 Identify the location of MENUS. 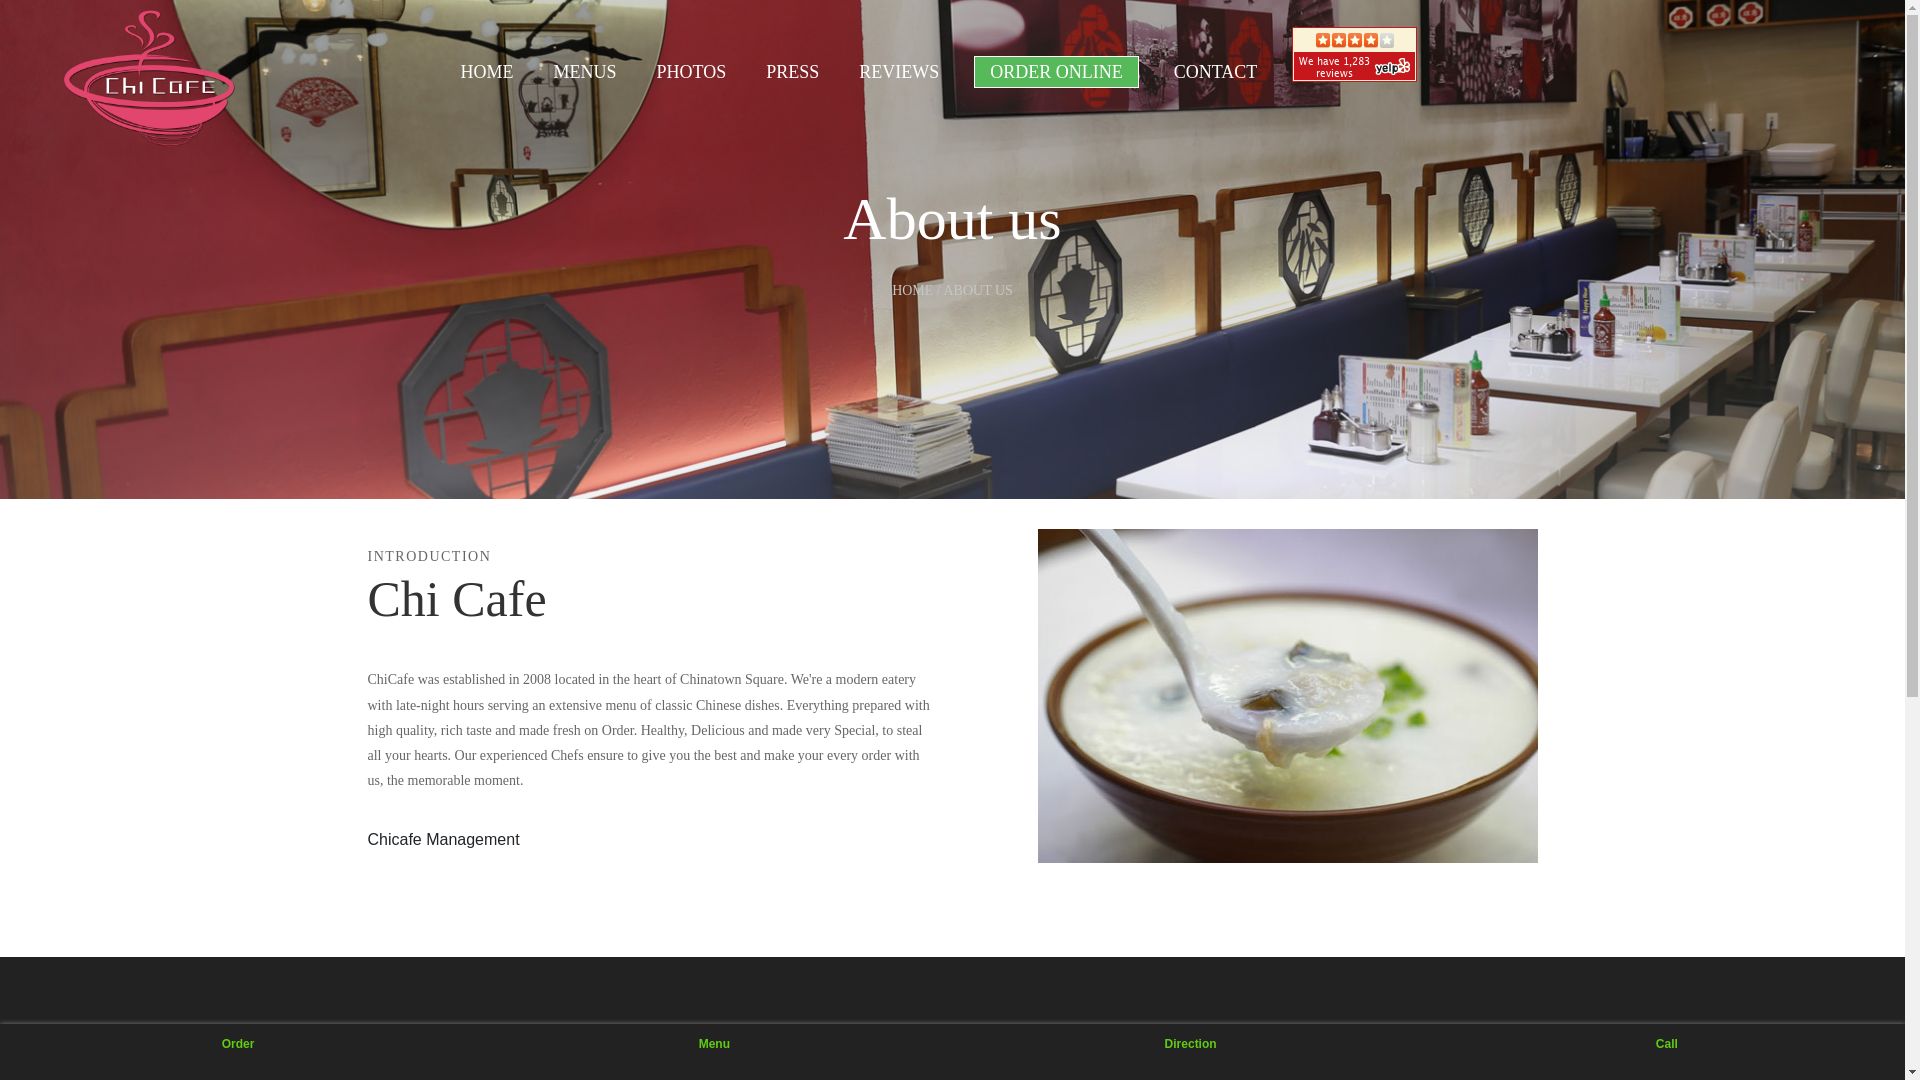
(584, 72).